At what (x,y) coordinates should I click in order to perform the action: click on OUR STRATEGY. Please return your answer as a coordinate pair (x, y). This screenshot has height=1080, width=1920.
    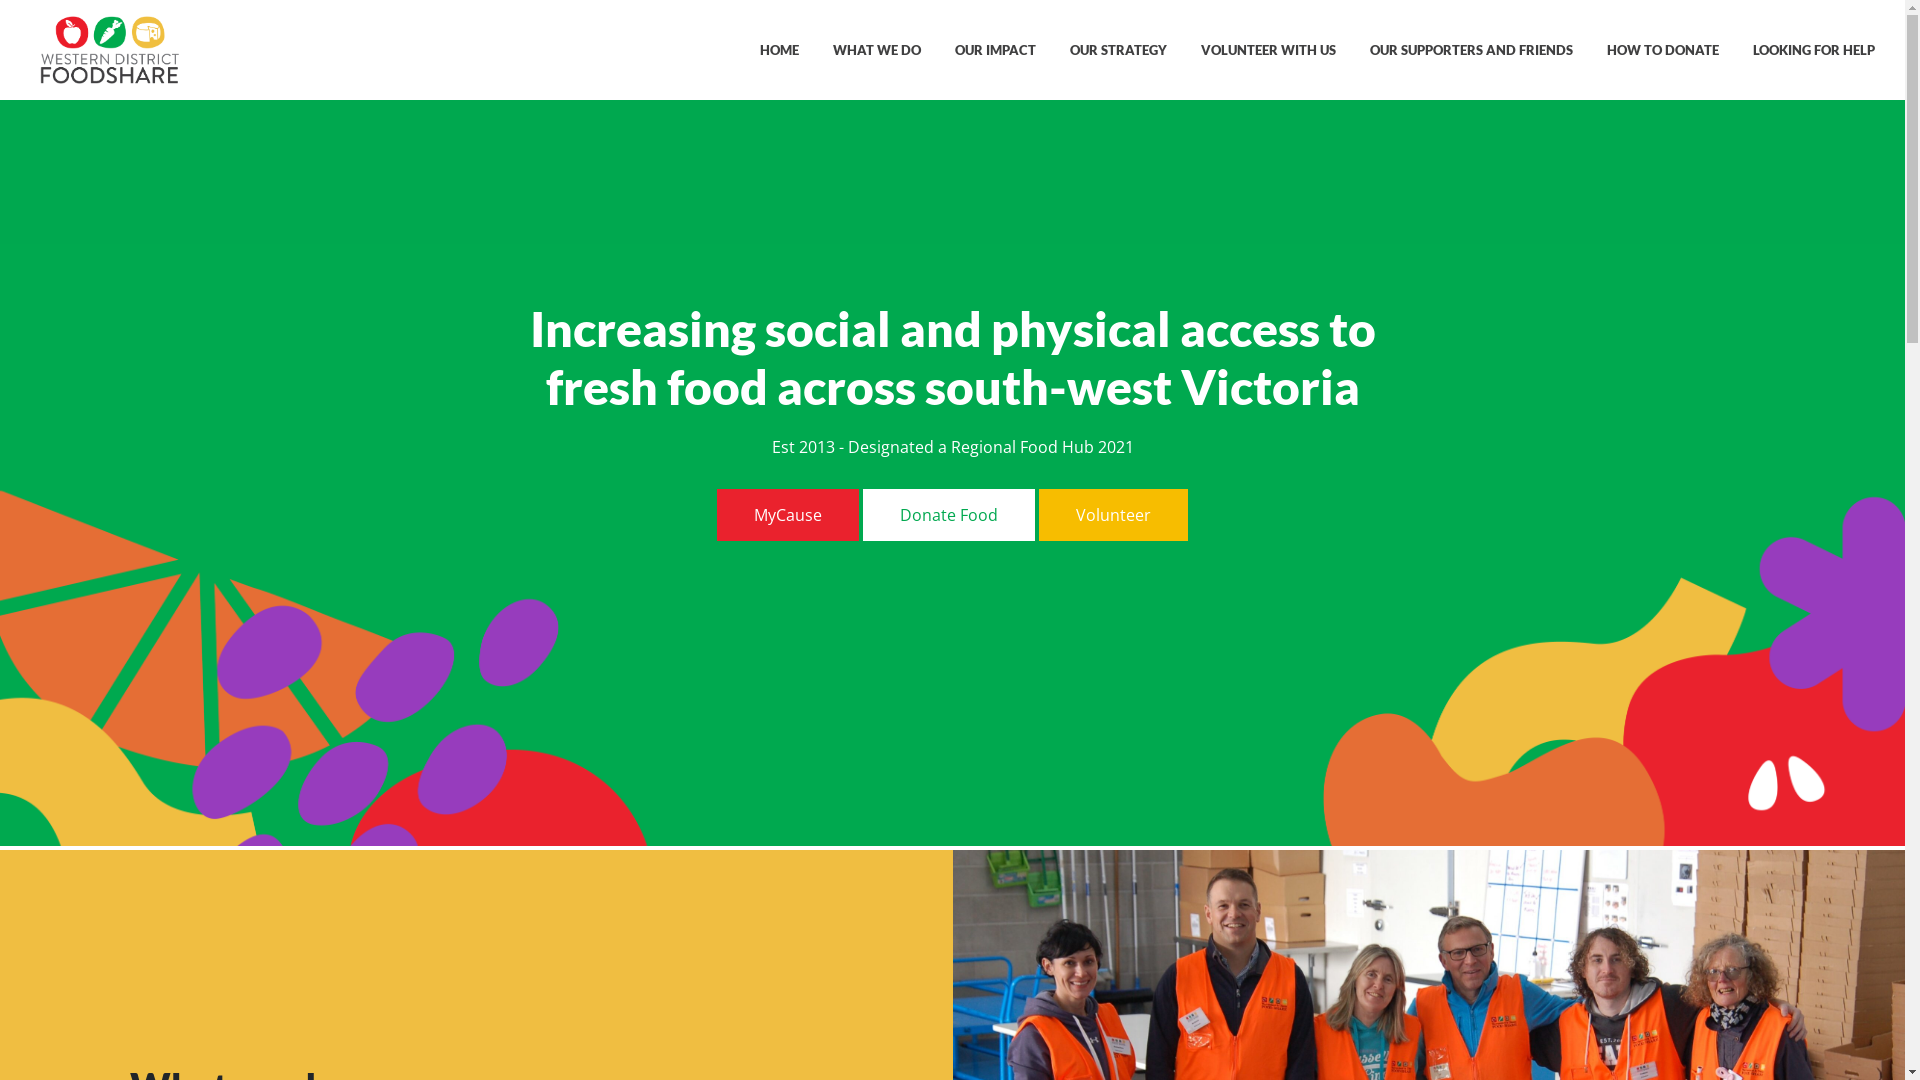
    Looking at the image, I should click on (1118, 50).